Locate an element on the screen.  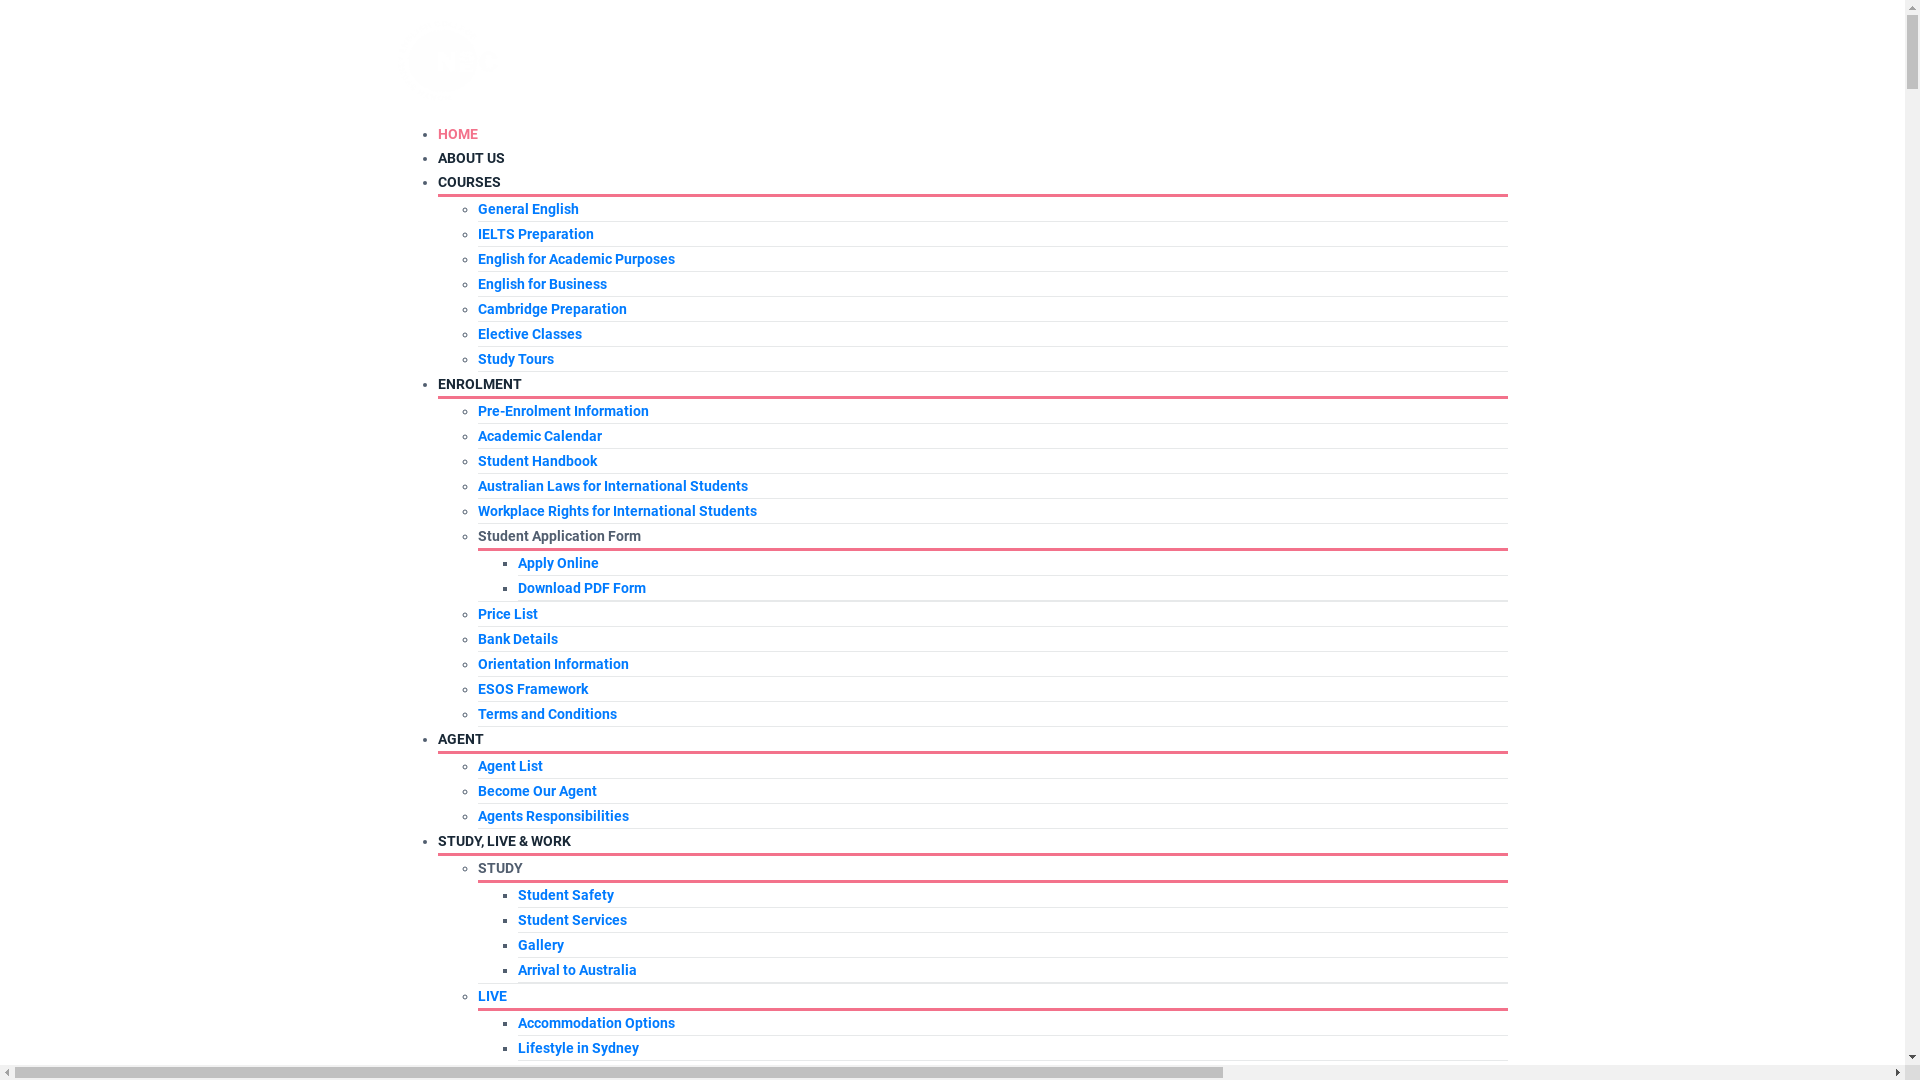
Bank Details is located at coordinates (518, 639).